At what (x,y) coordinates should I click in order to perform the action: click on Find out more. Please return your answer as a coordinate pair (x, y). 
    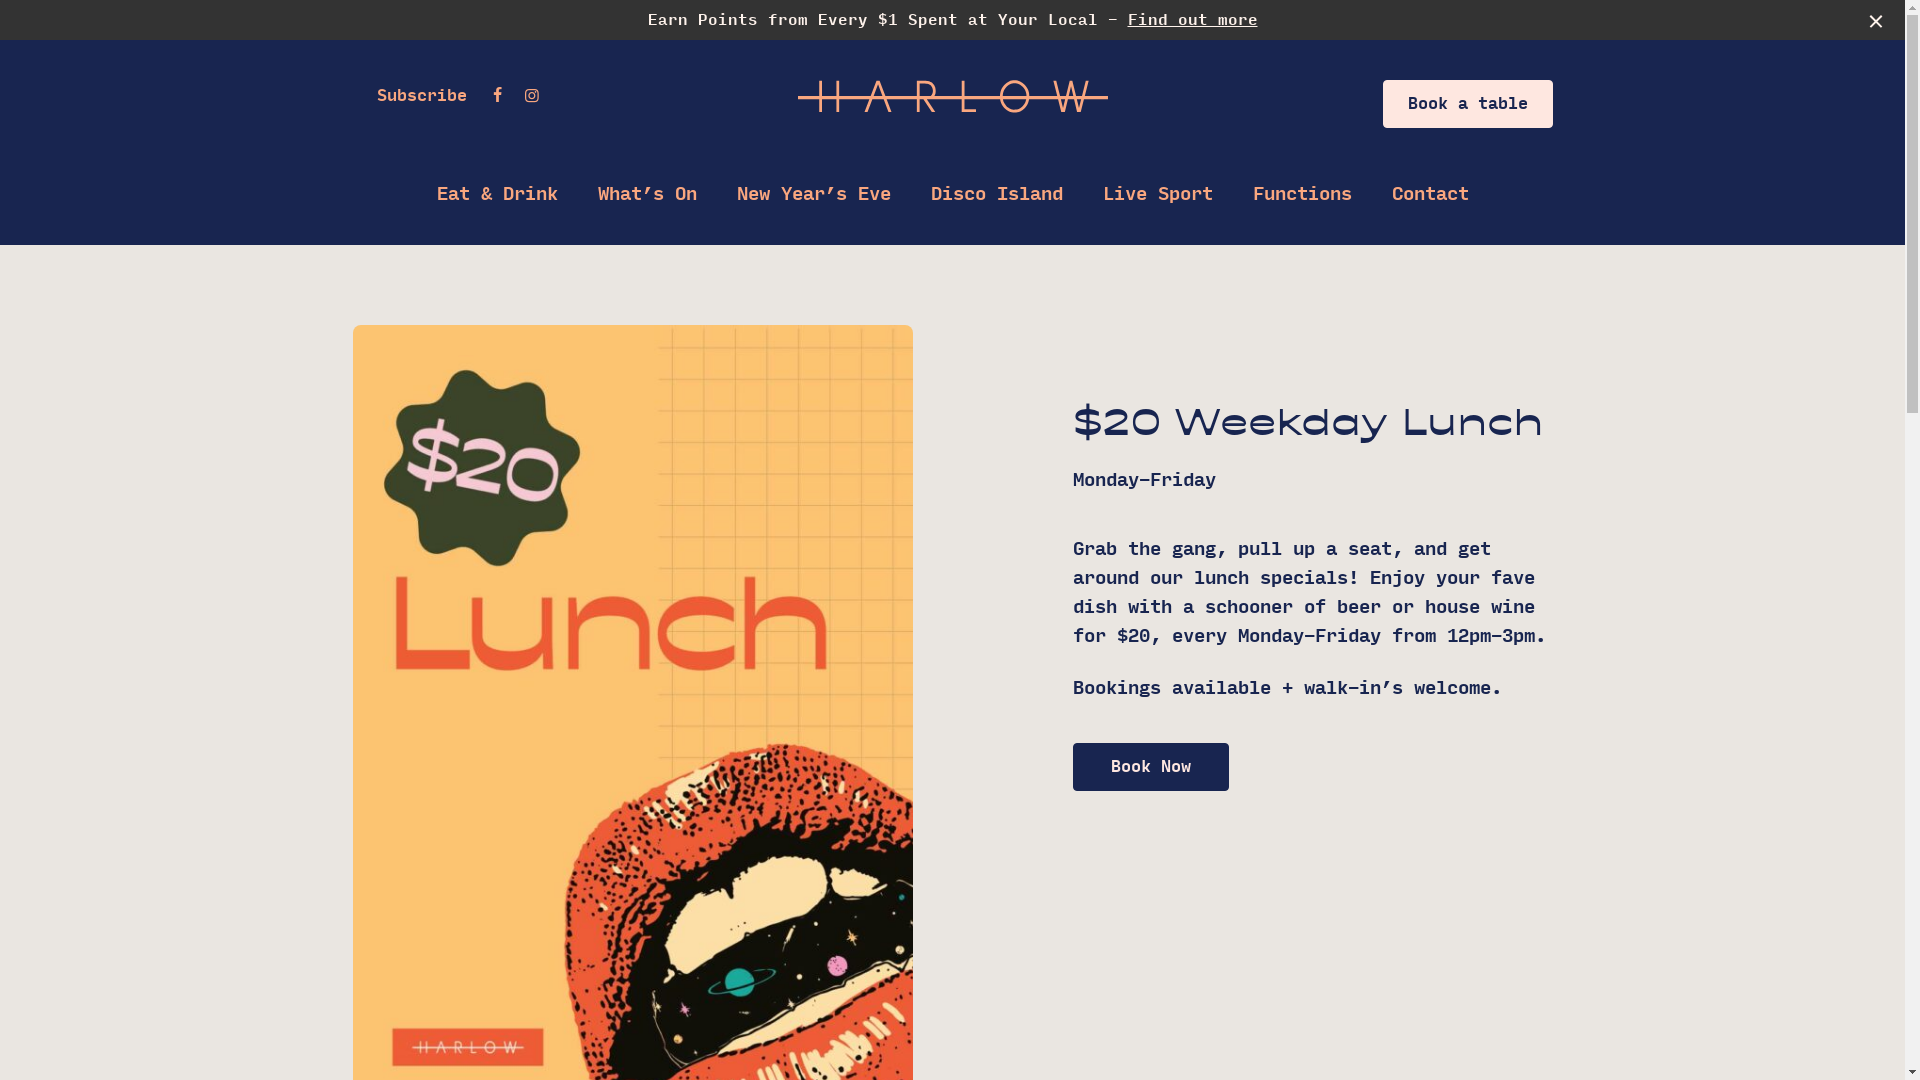
    Looking at the image, I should click on (1193, 20).